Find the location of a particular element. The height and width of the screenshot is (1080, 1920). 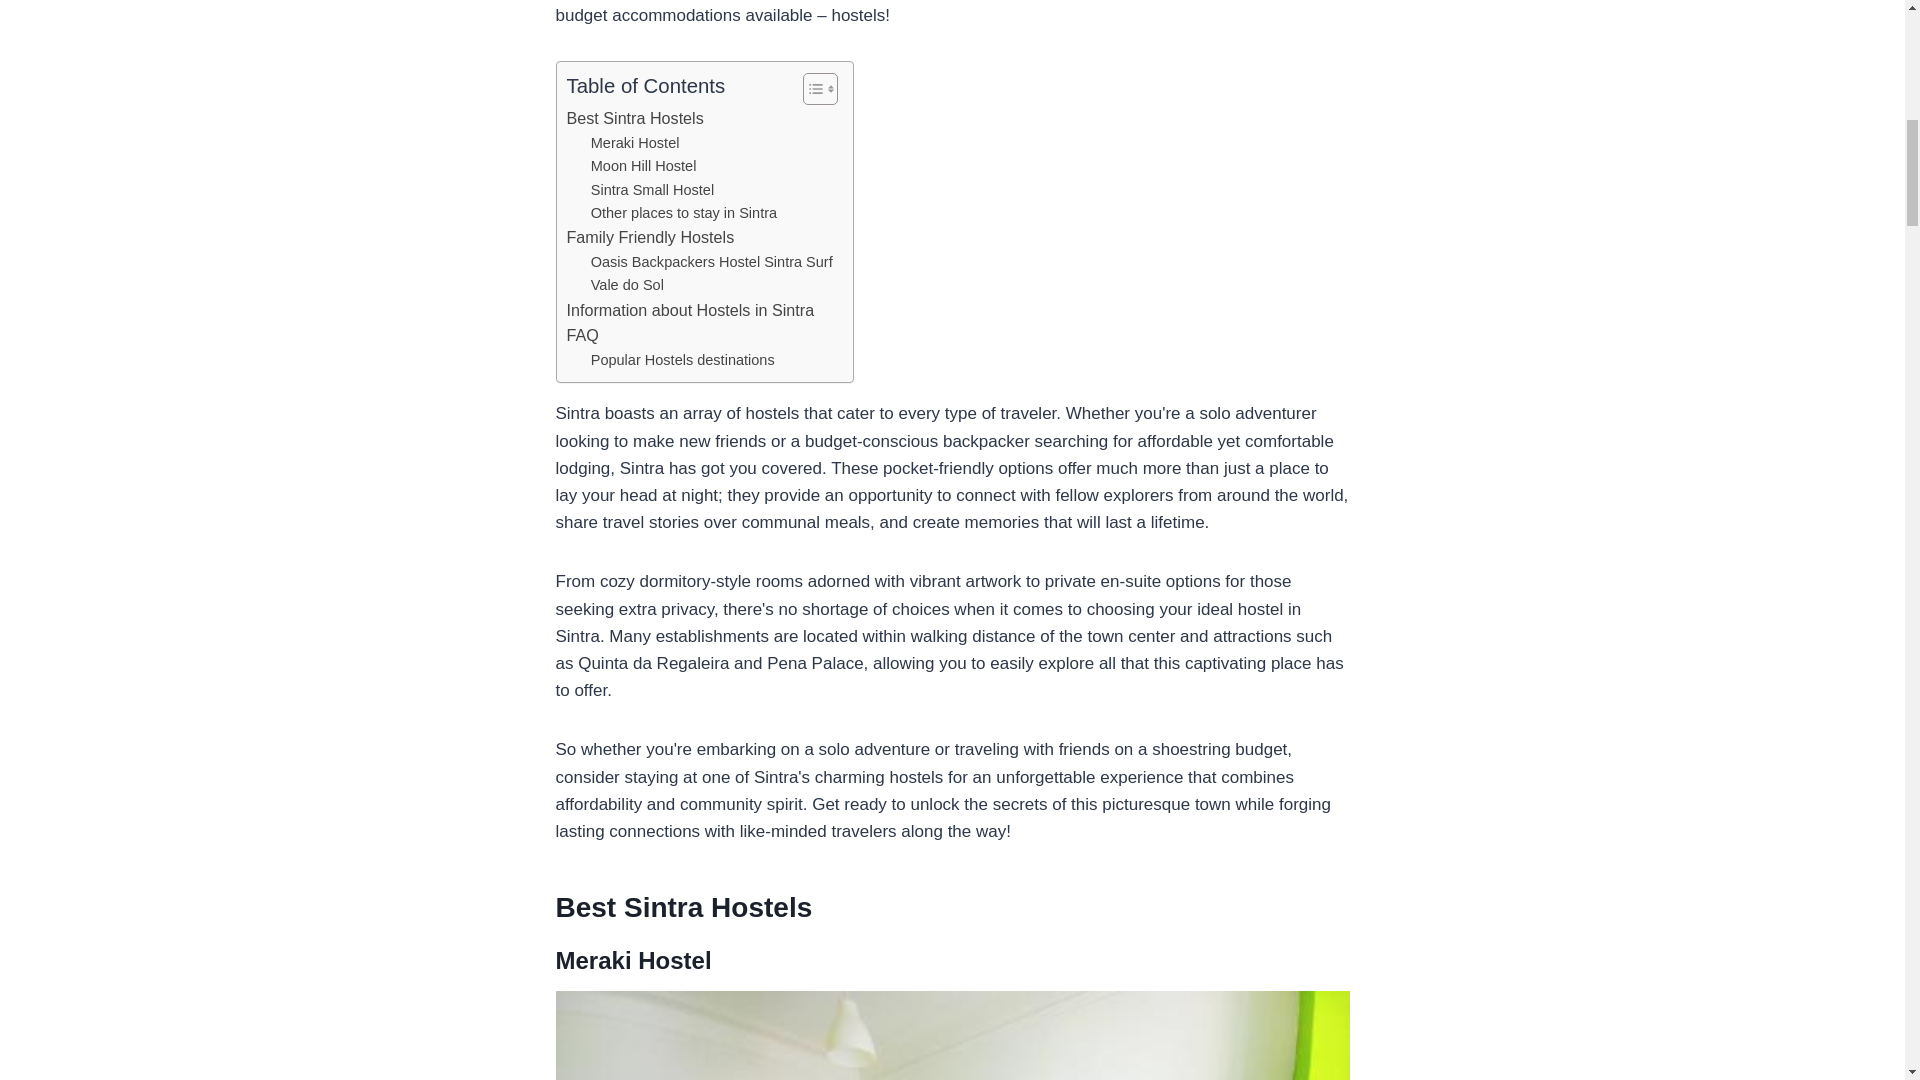

Family Friendly Hostels is located at coordinates (650, 237).